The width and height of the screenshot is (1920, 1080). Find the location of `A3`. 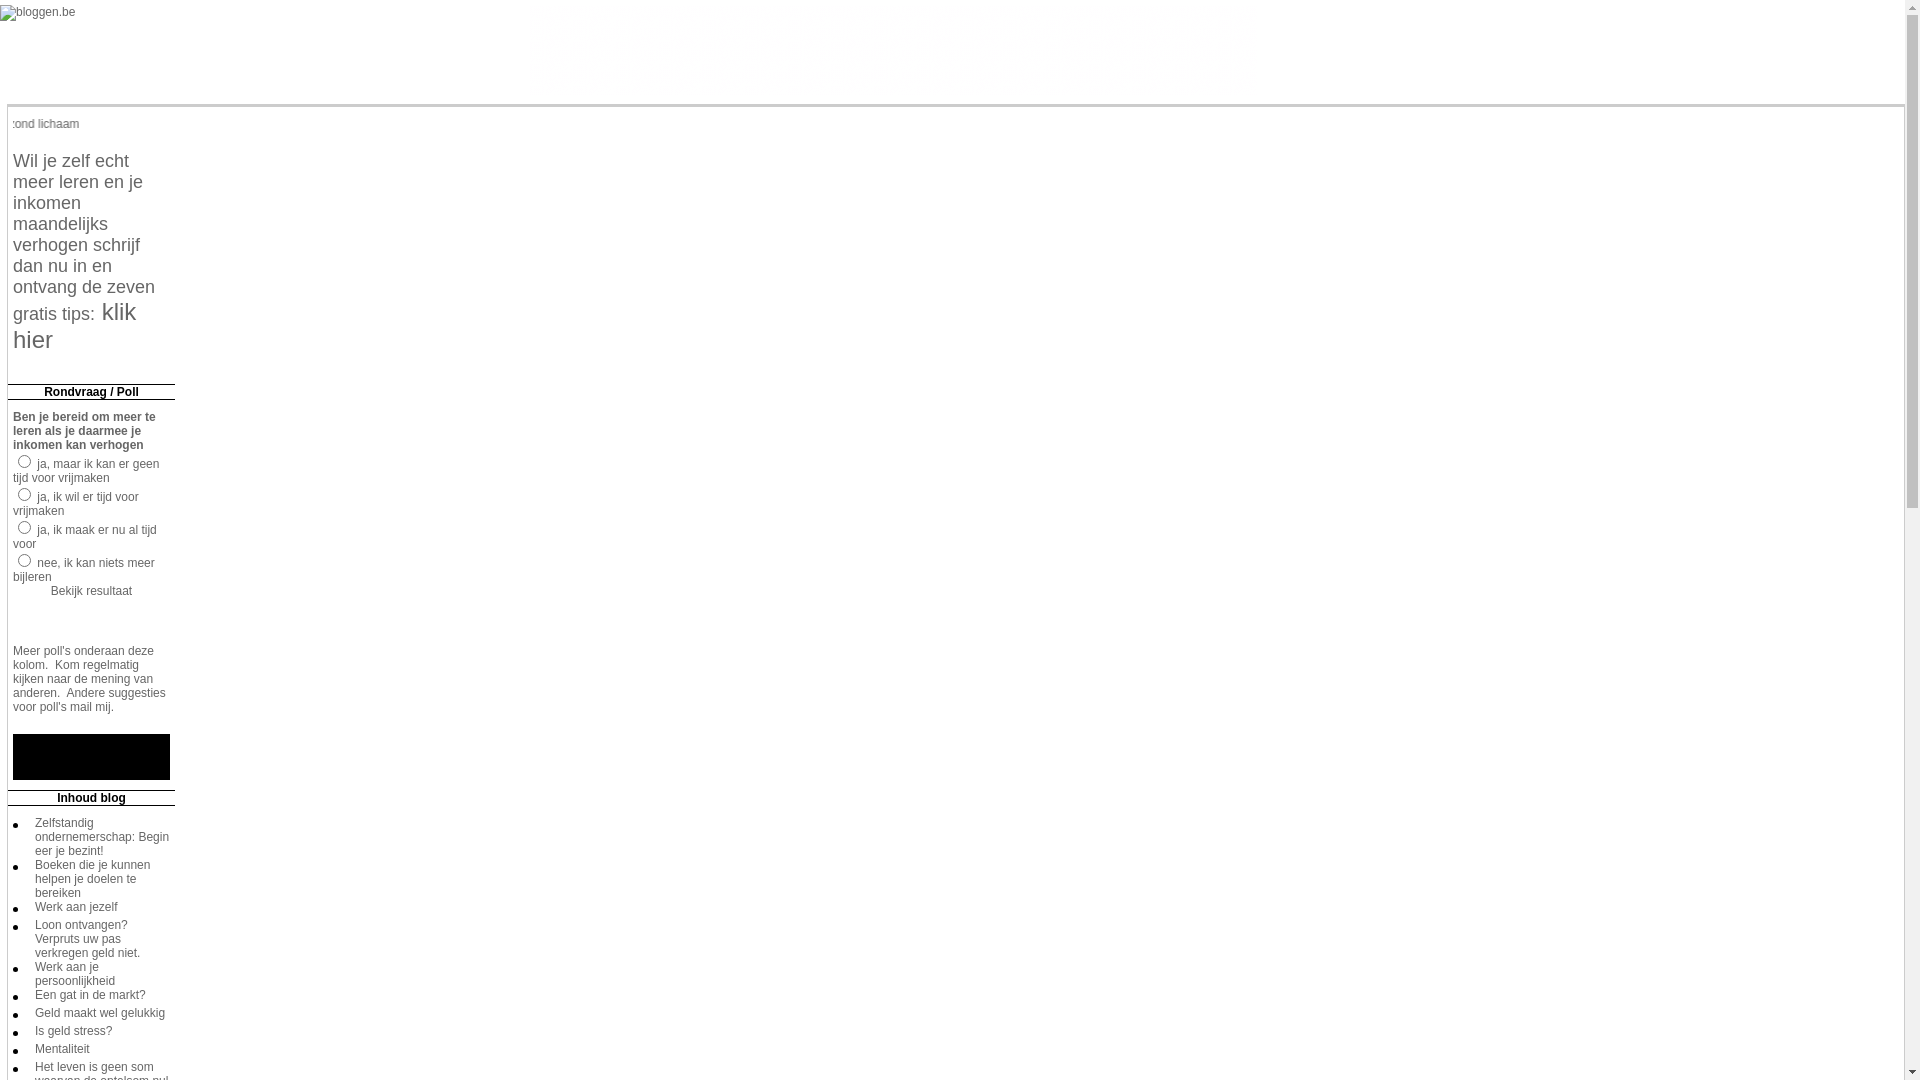

A3 is located at coordinates (24, 528).